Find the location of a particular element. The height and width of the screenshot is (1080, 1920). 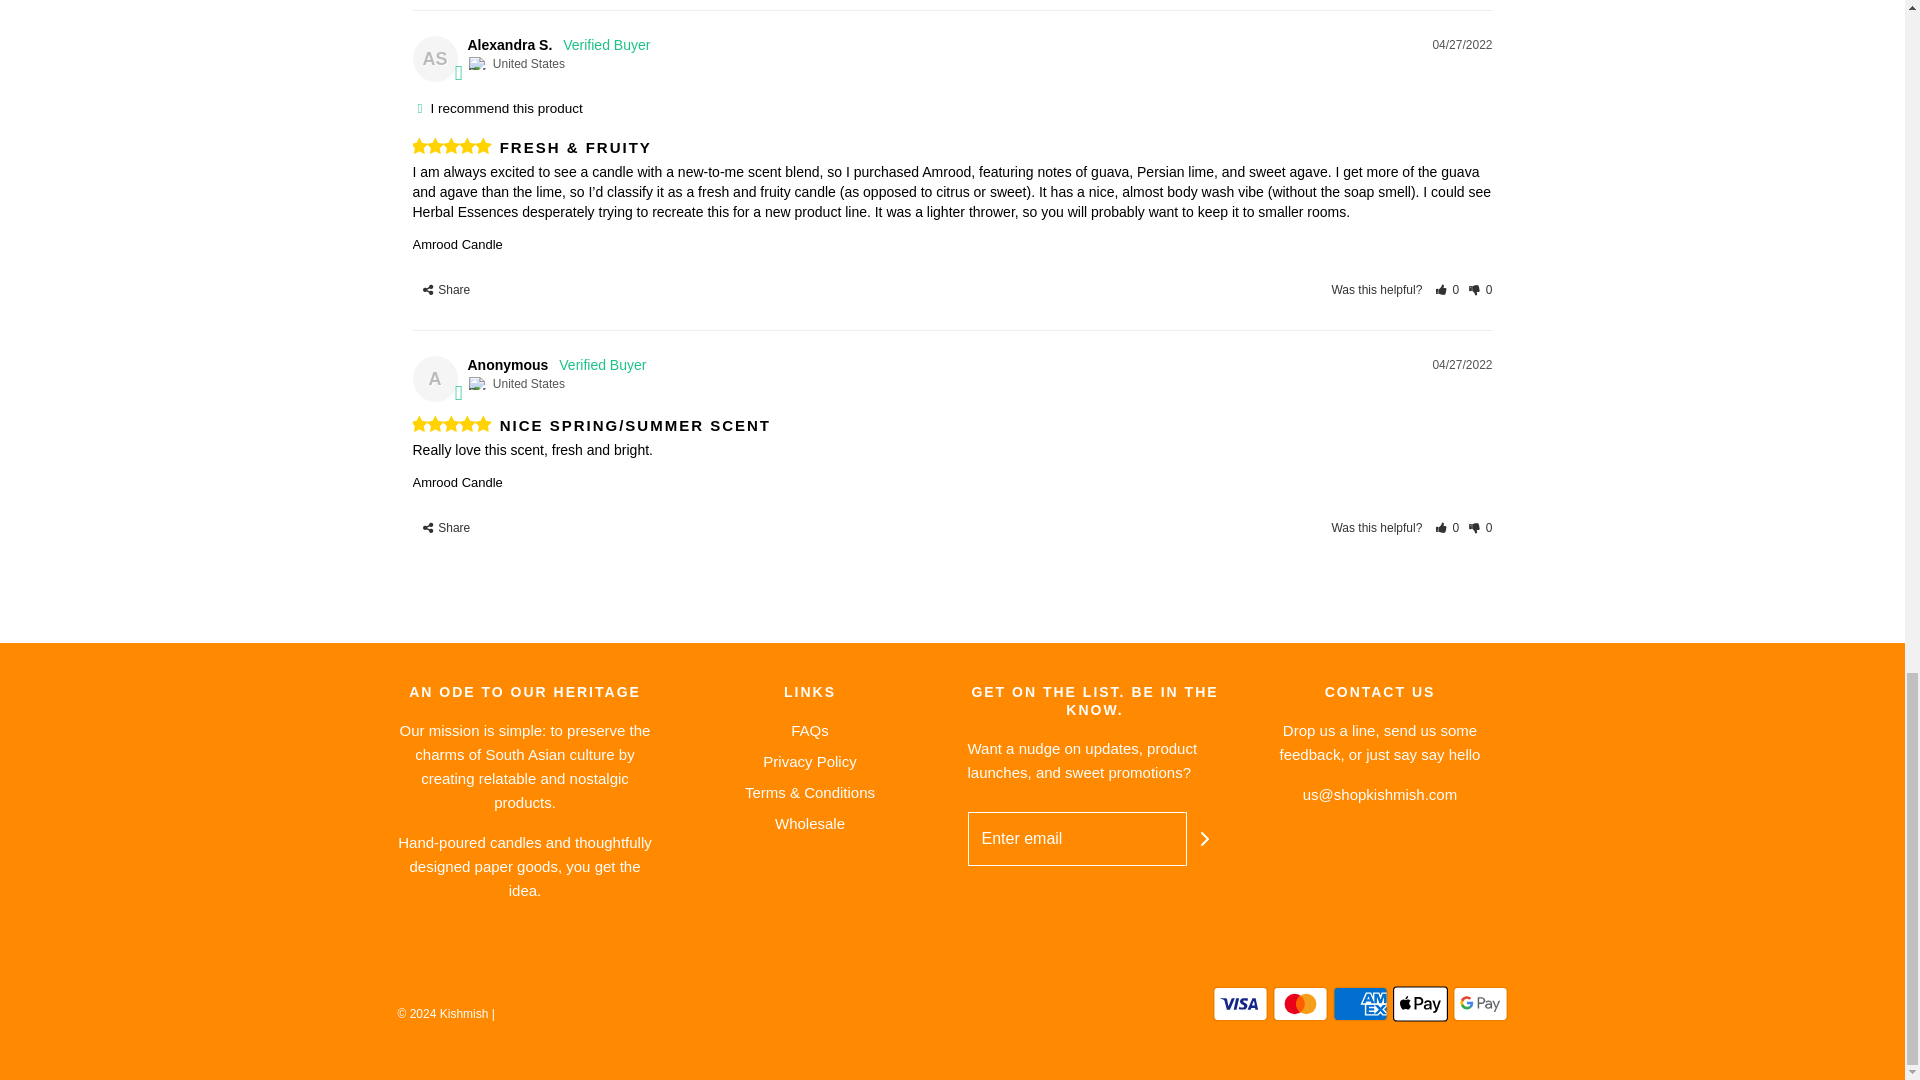

American Express is located at coordinates (1359, 1003).